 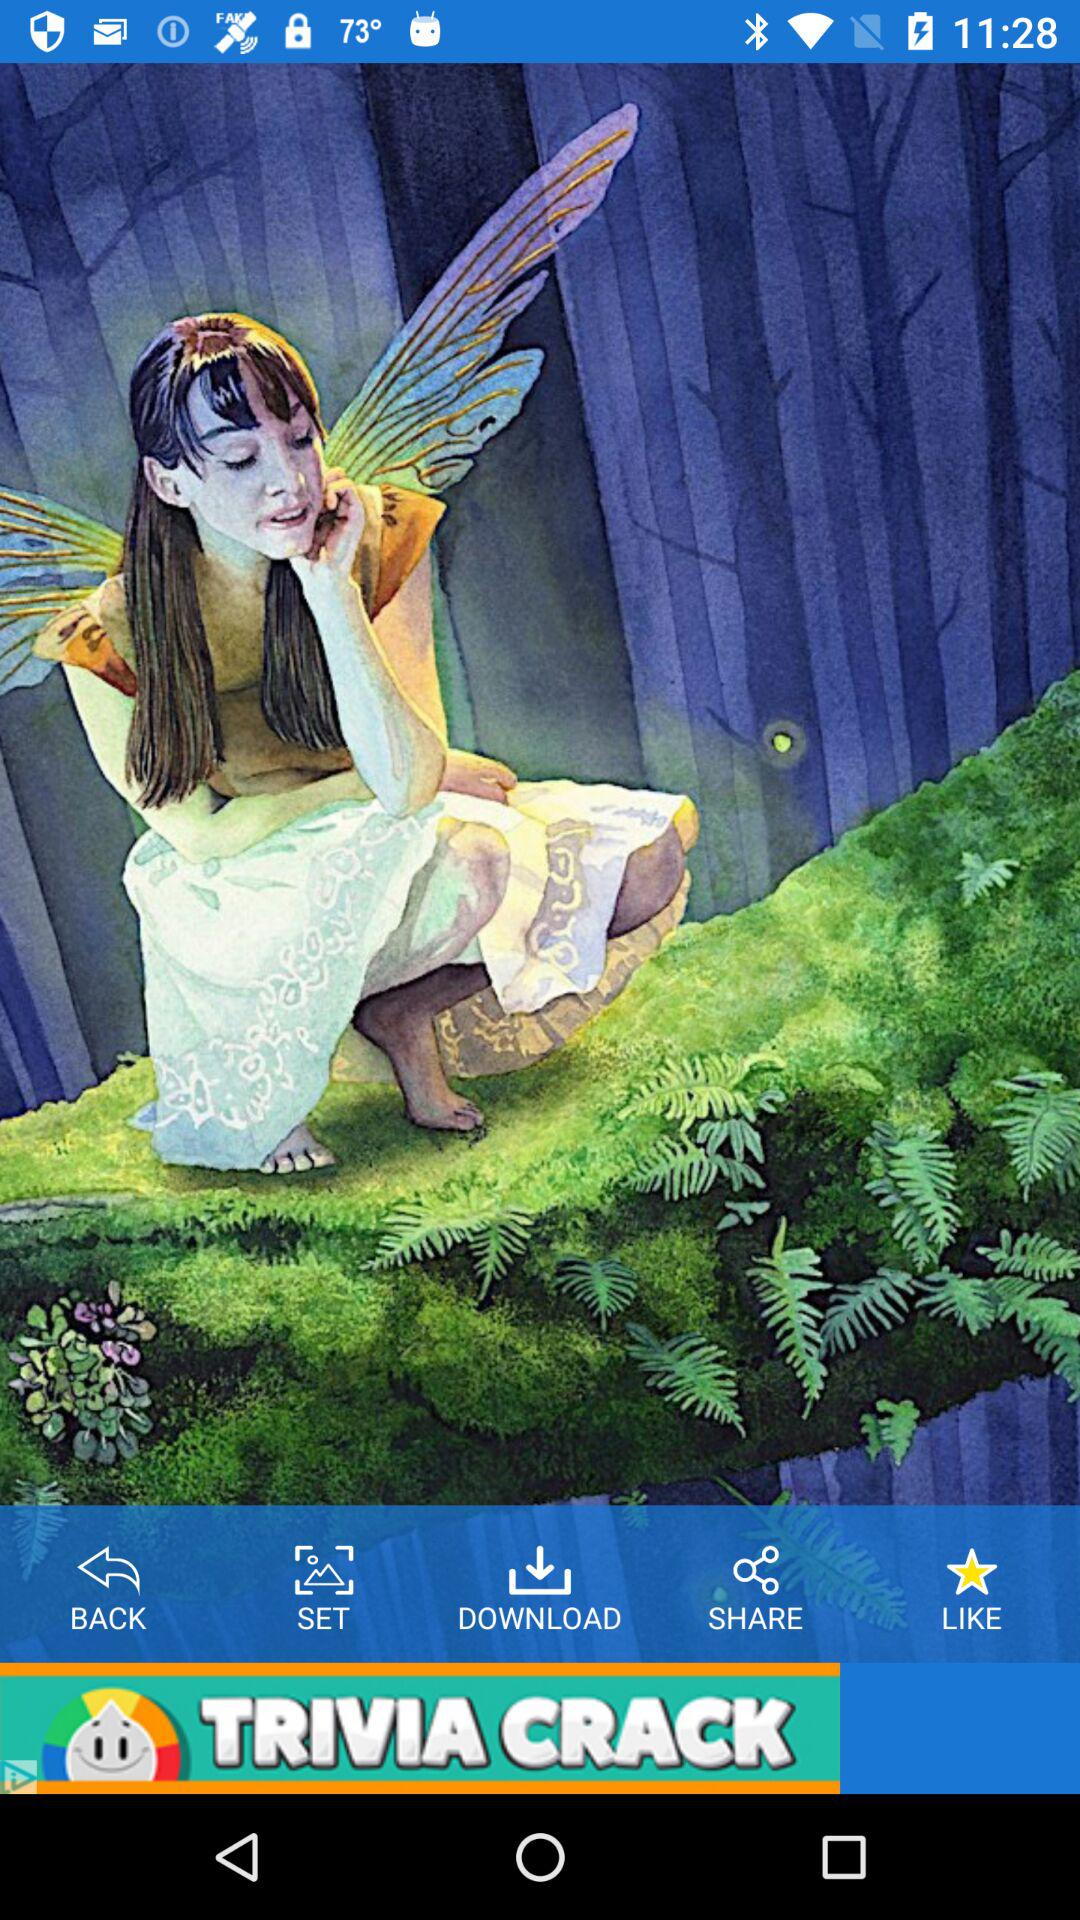 I want to click on open trivia crack, so click(x=420, y=1728).